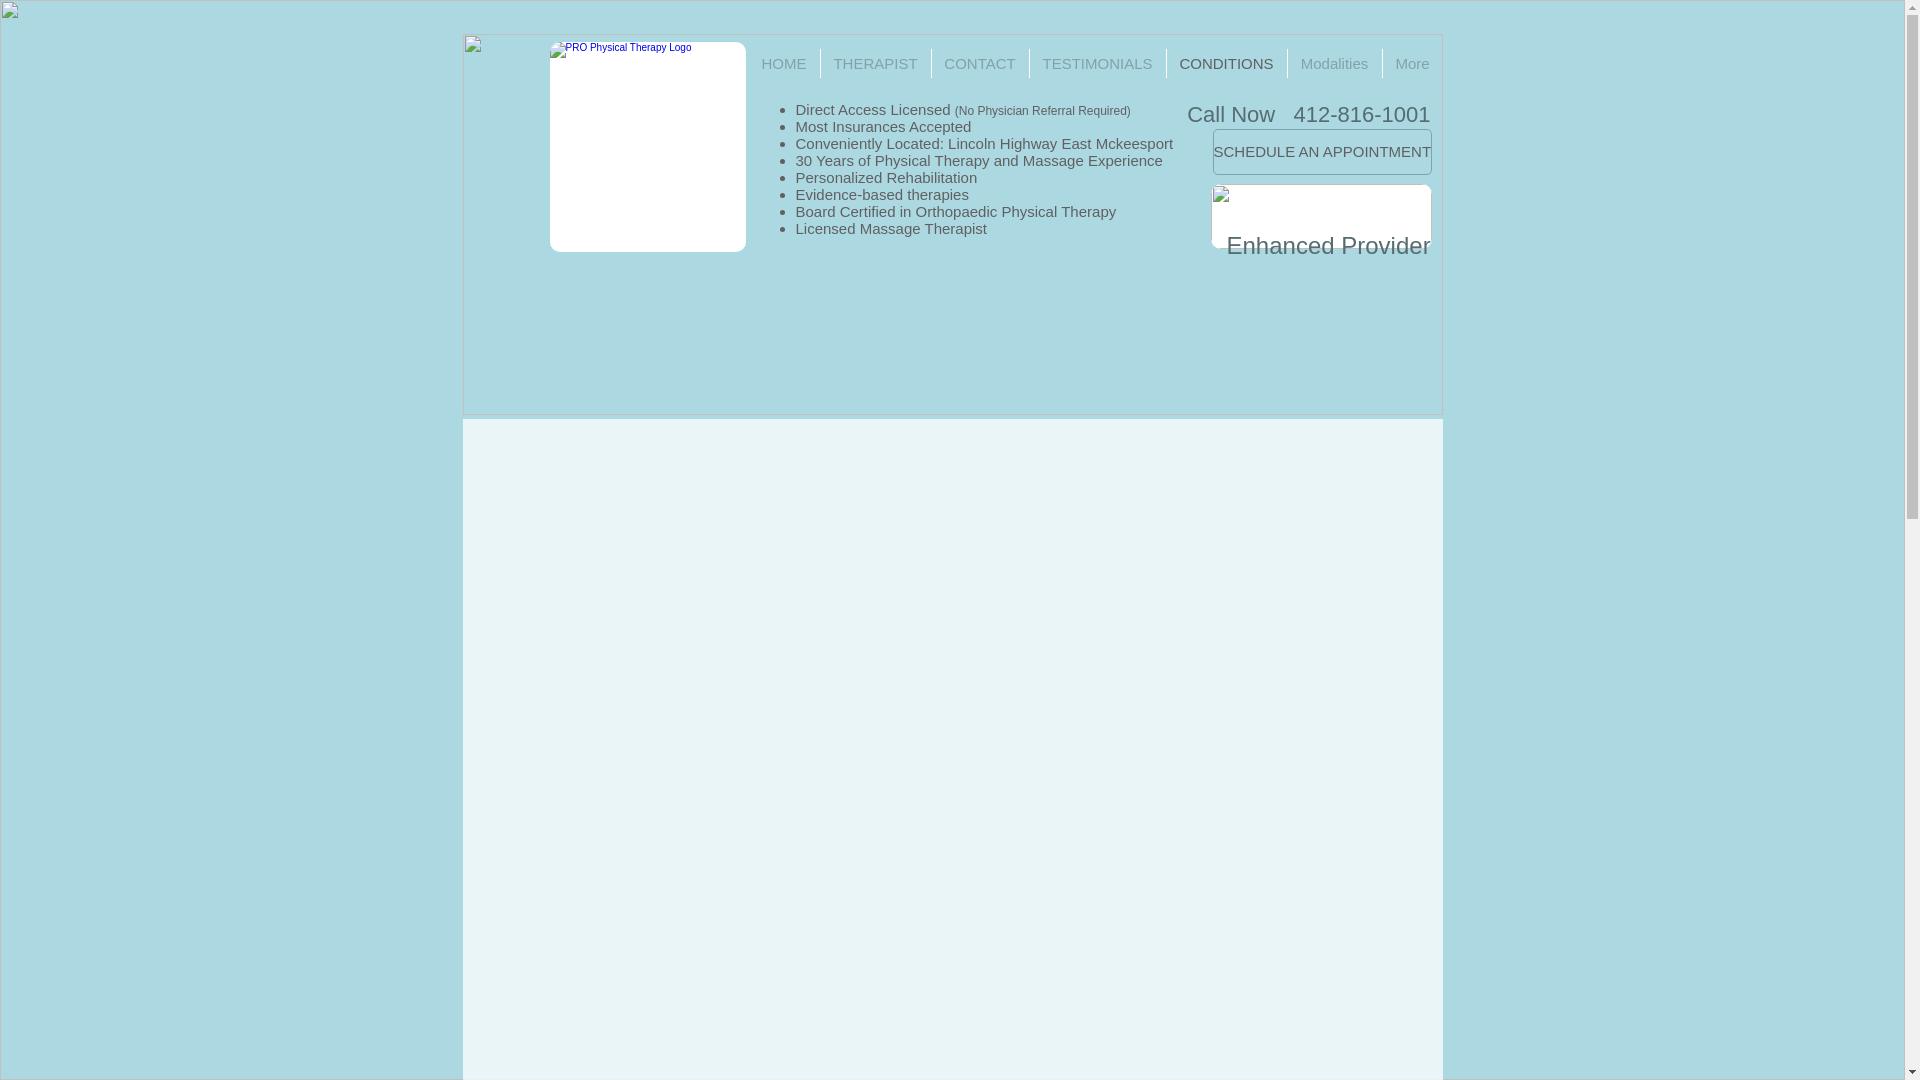 This screenshot has width=1920, height=1080. What do you see at coordinates (784, 62) in the screenshot?
I see `HOME` at bounding box center [784, 62].